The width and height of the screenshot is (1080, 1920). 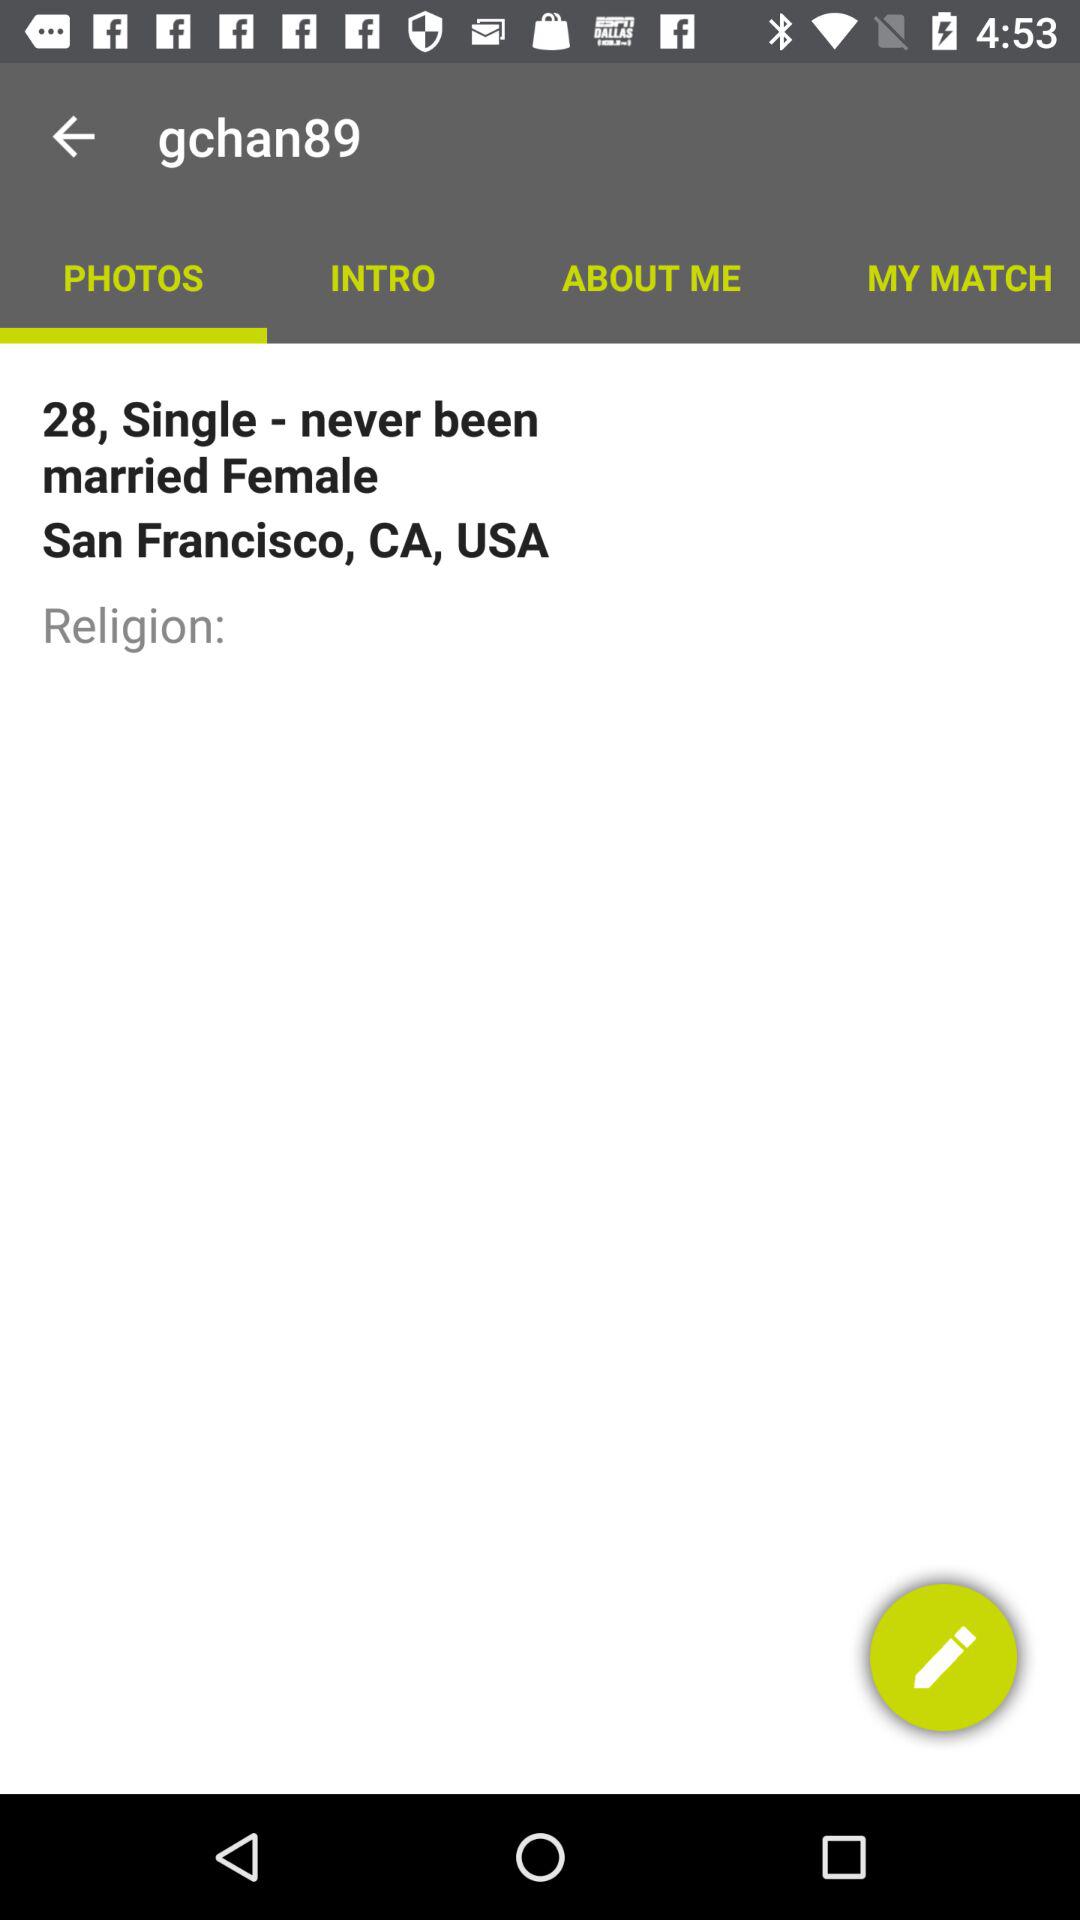 What do you see at coordinates (942, 276) in the screenshot?
I see `turn off my match icon` at bounding box center [942, 276].